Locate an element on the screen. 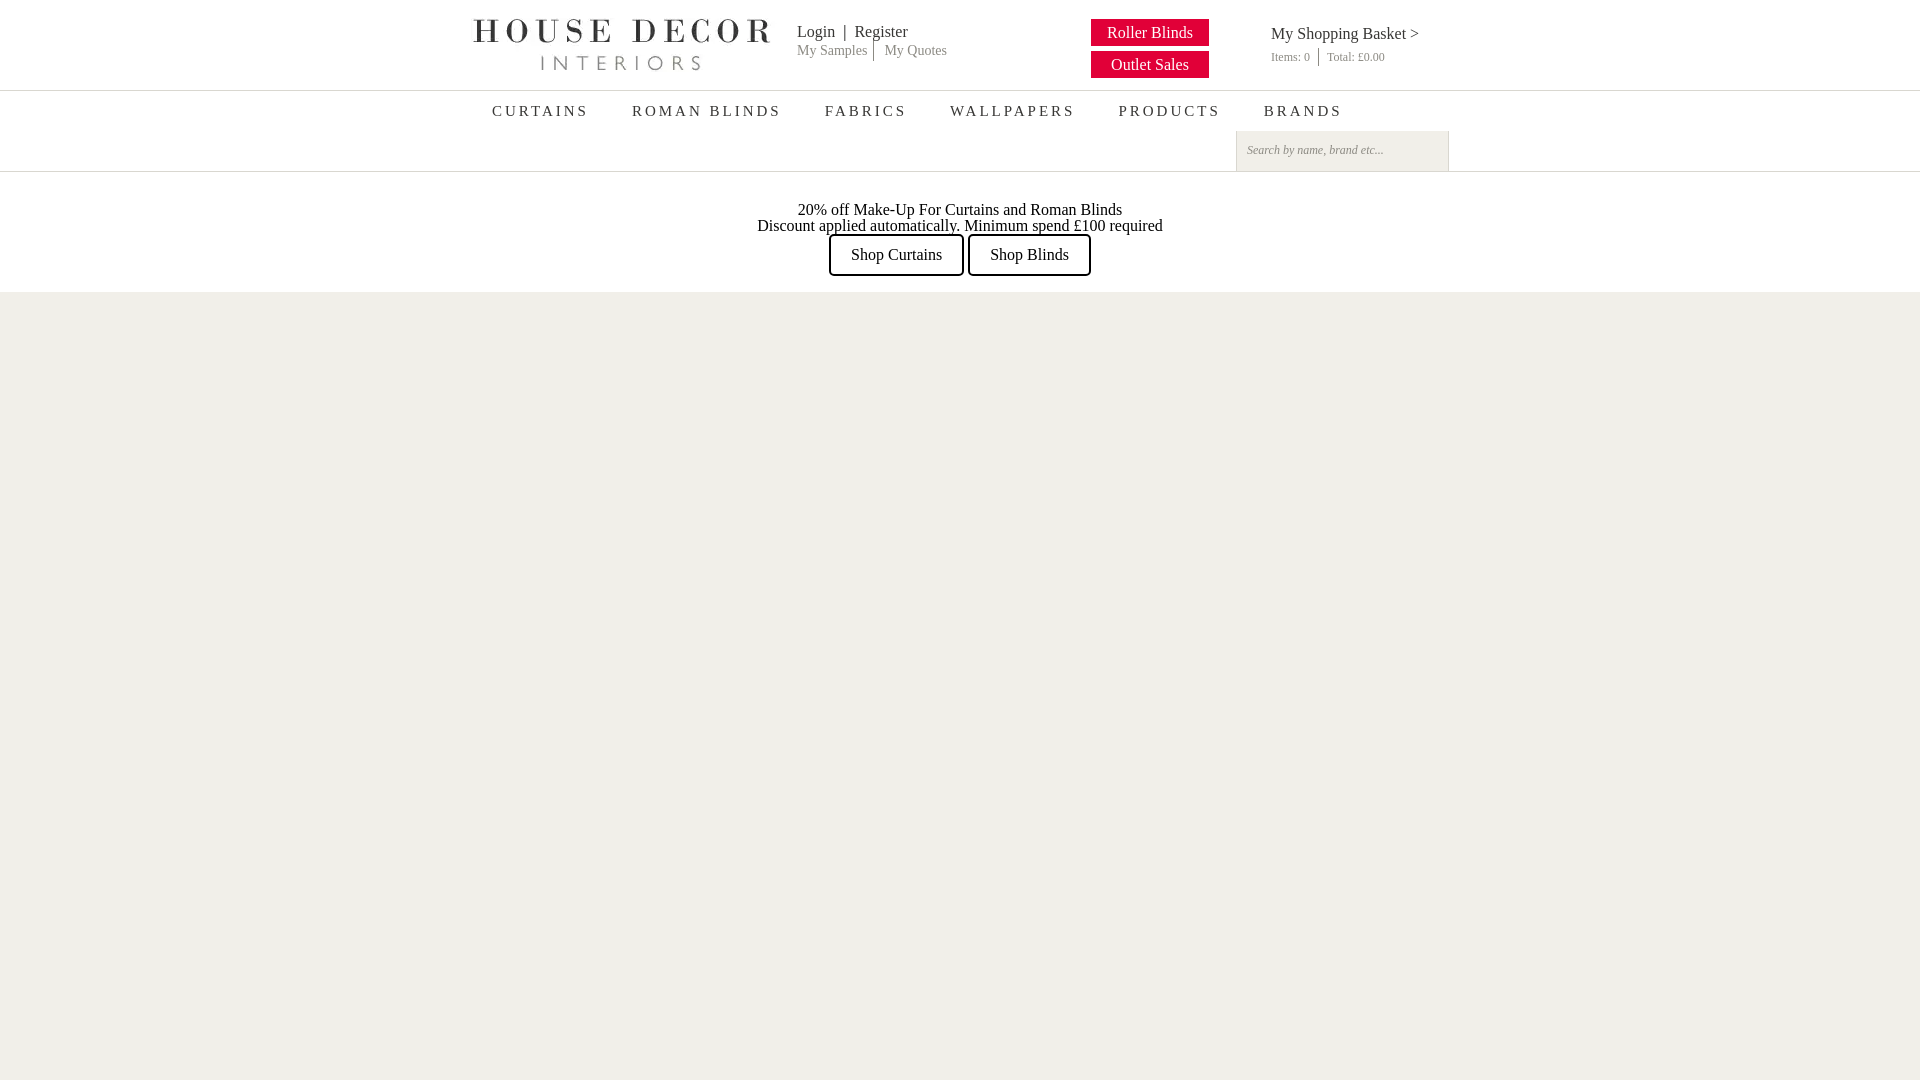  WALLPAPERS is located at coordinates (1012, 110).